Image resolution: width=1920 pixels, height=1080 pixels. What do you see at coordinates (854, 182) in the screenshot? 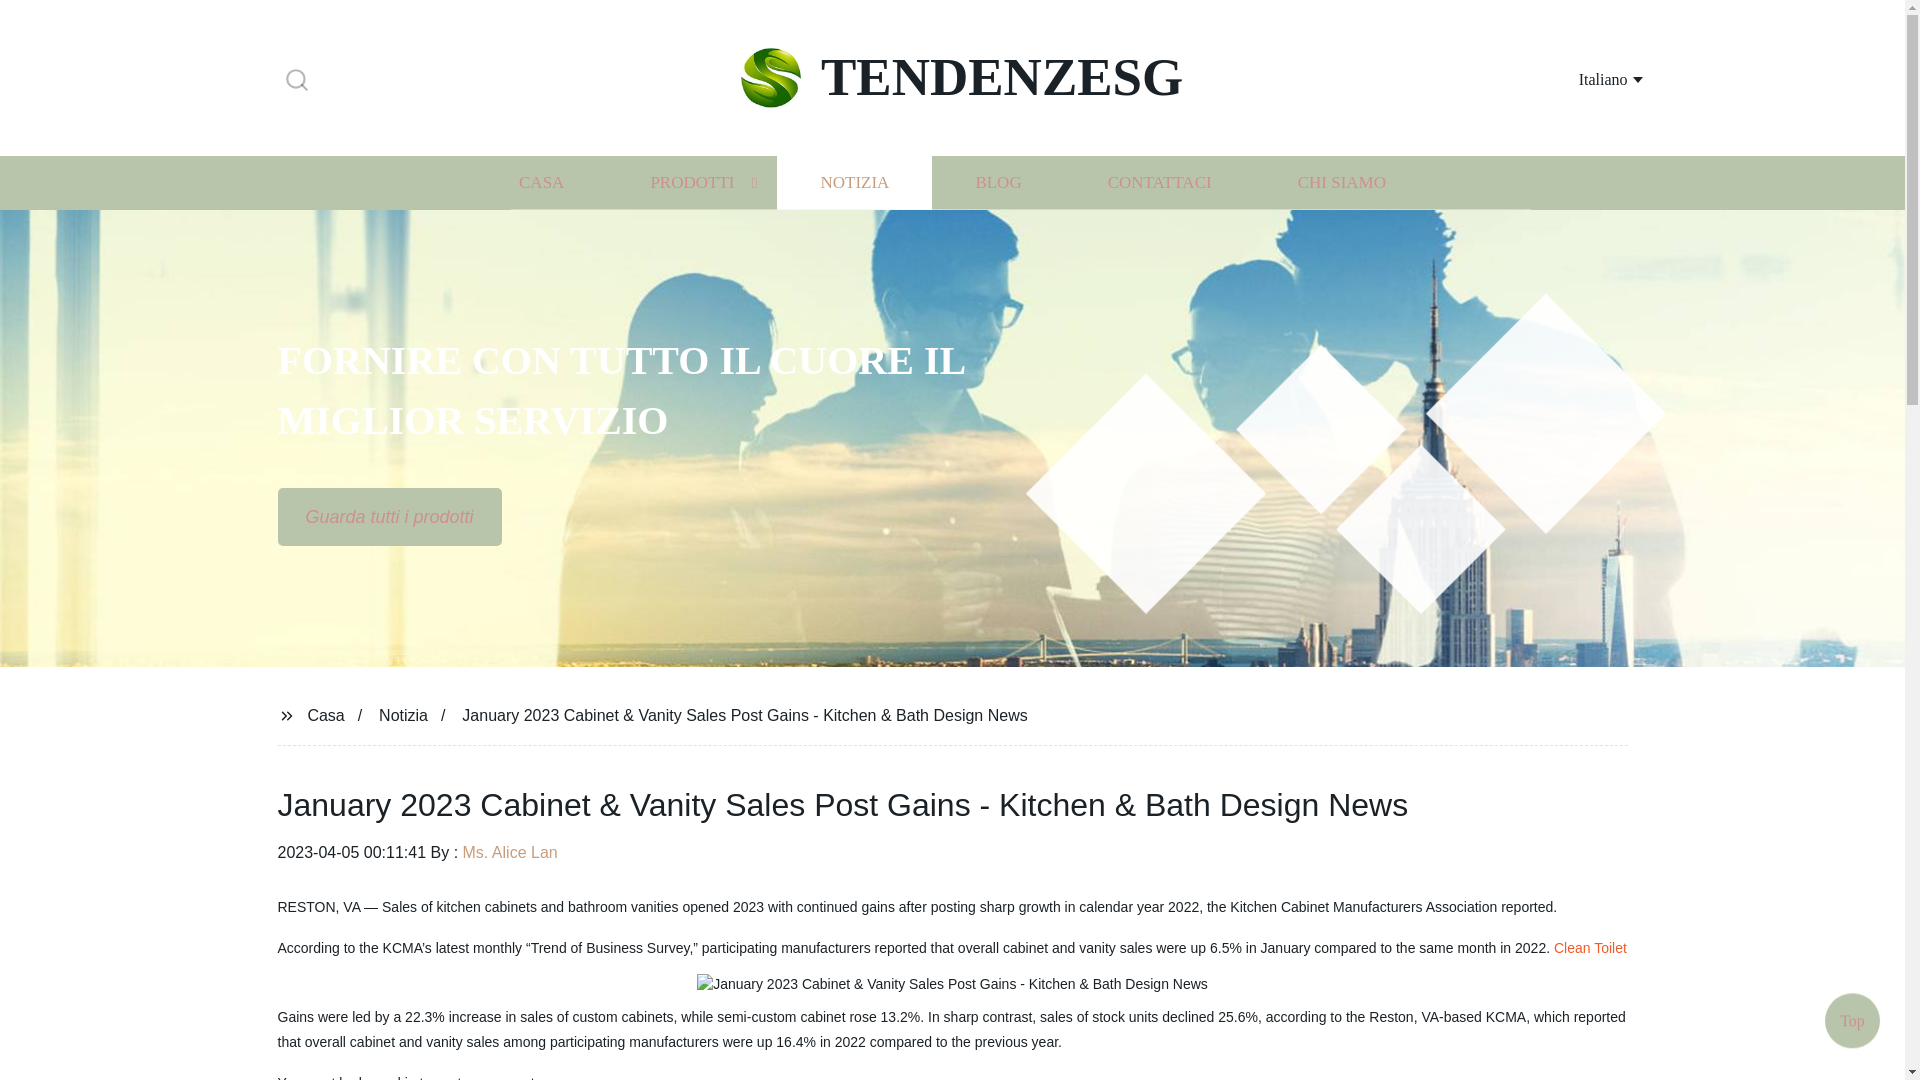
I see `NOTIZIA` at bounding box center [854, 182].